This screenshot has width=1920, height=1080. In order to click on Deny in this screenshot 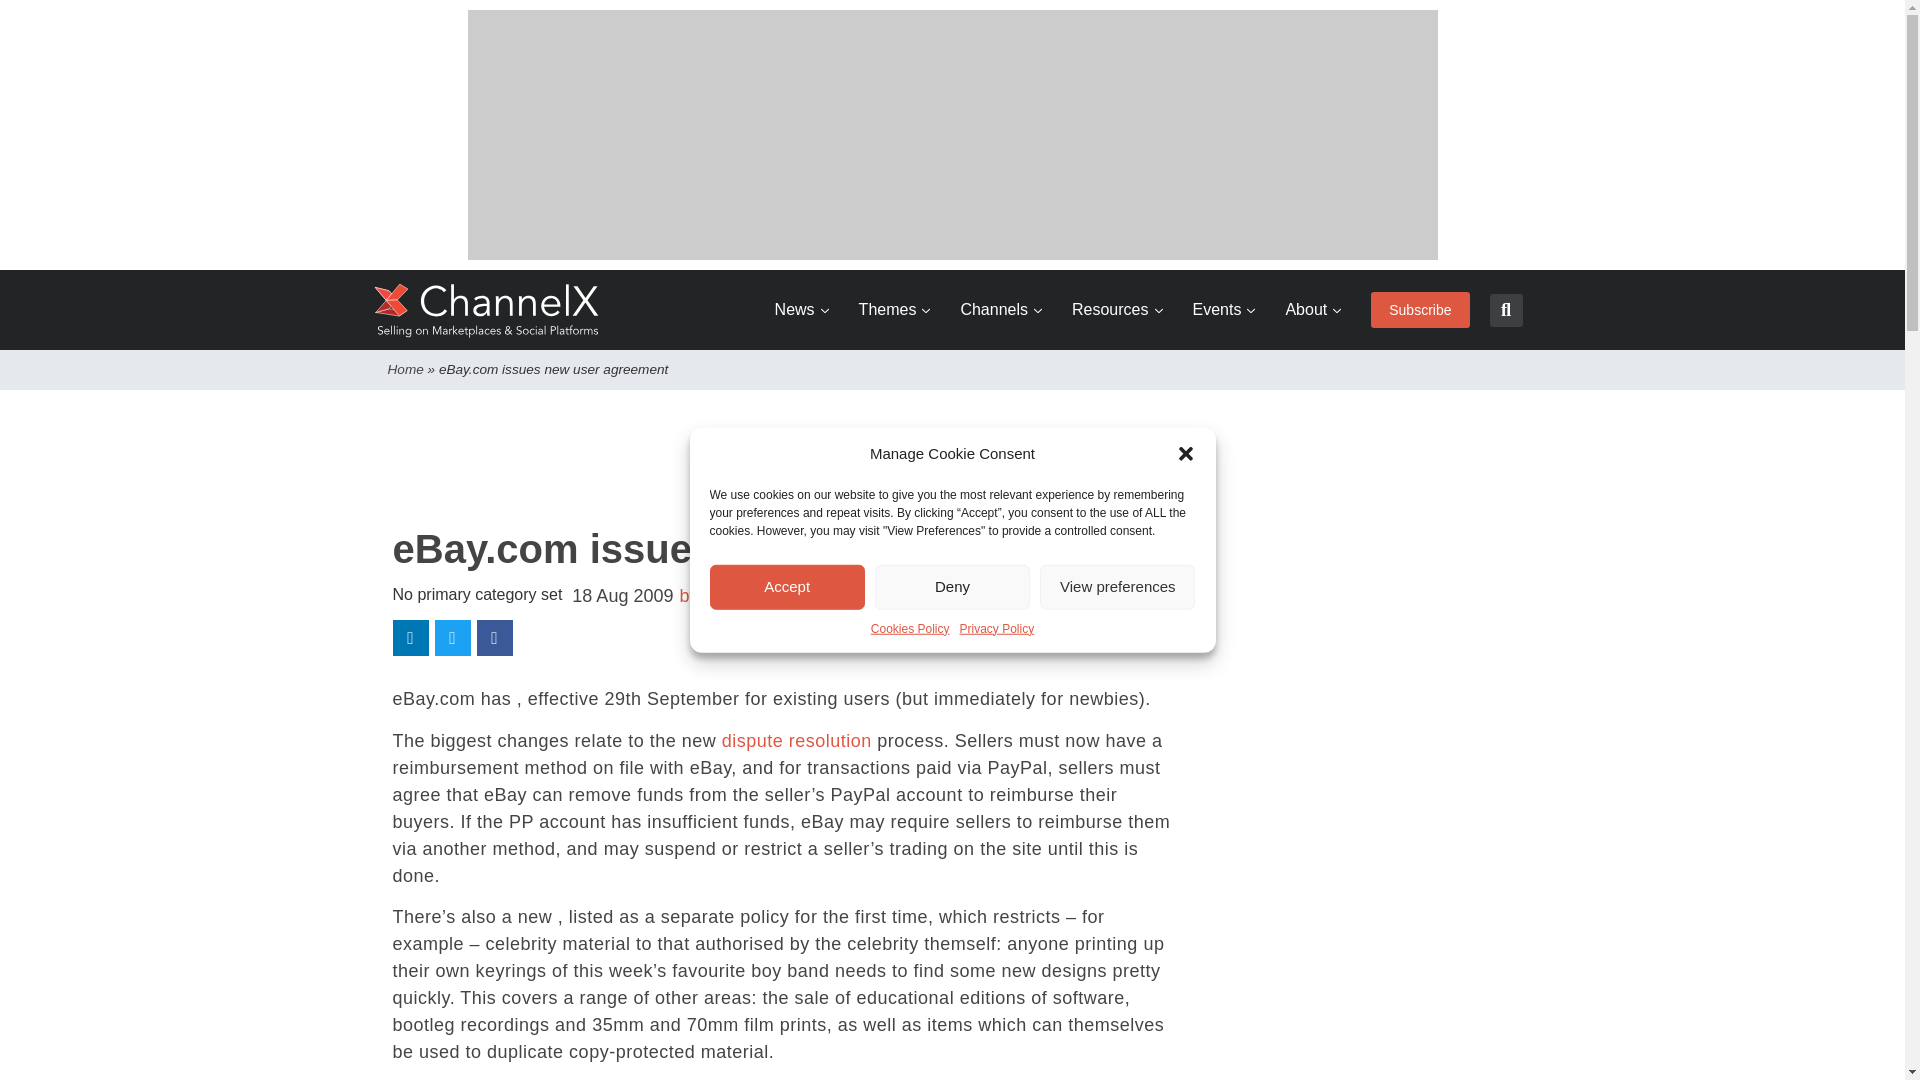, I will do `click(952, 586)`.